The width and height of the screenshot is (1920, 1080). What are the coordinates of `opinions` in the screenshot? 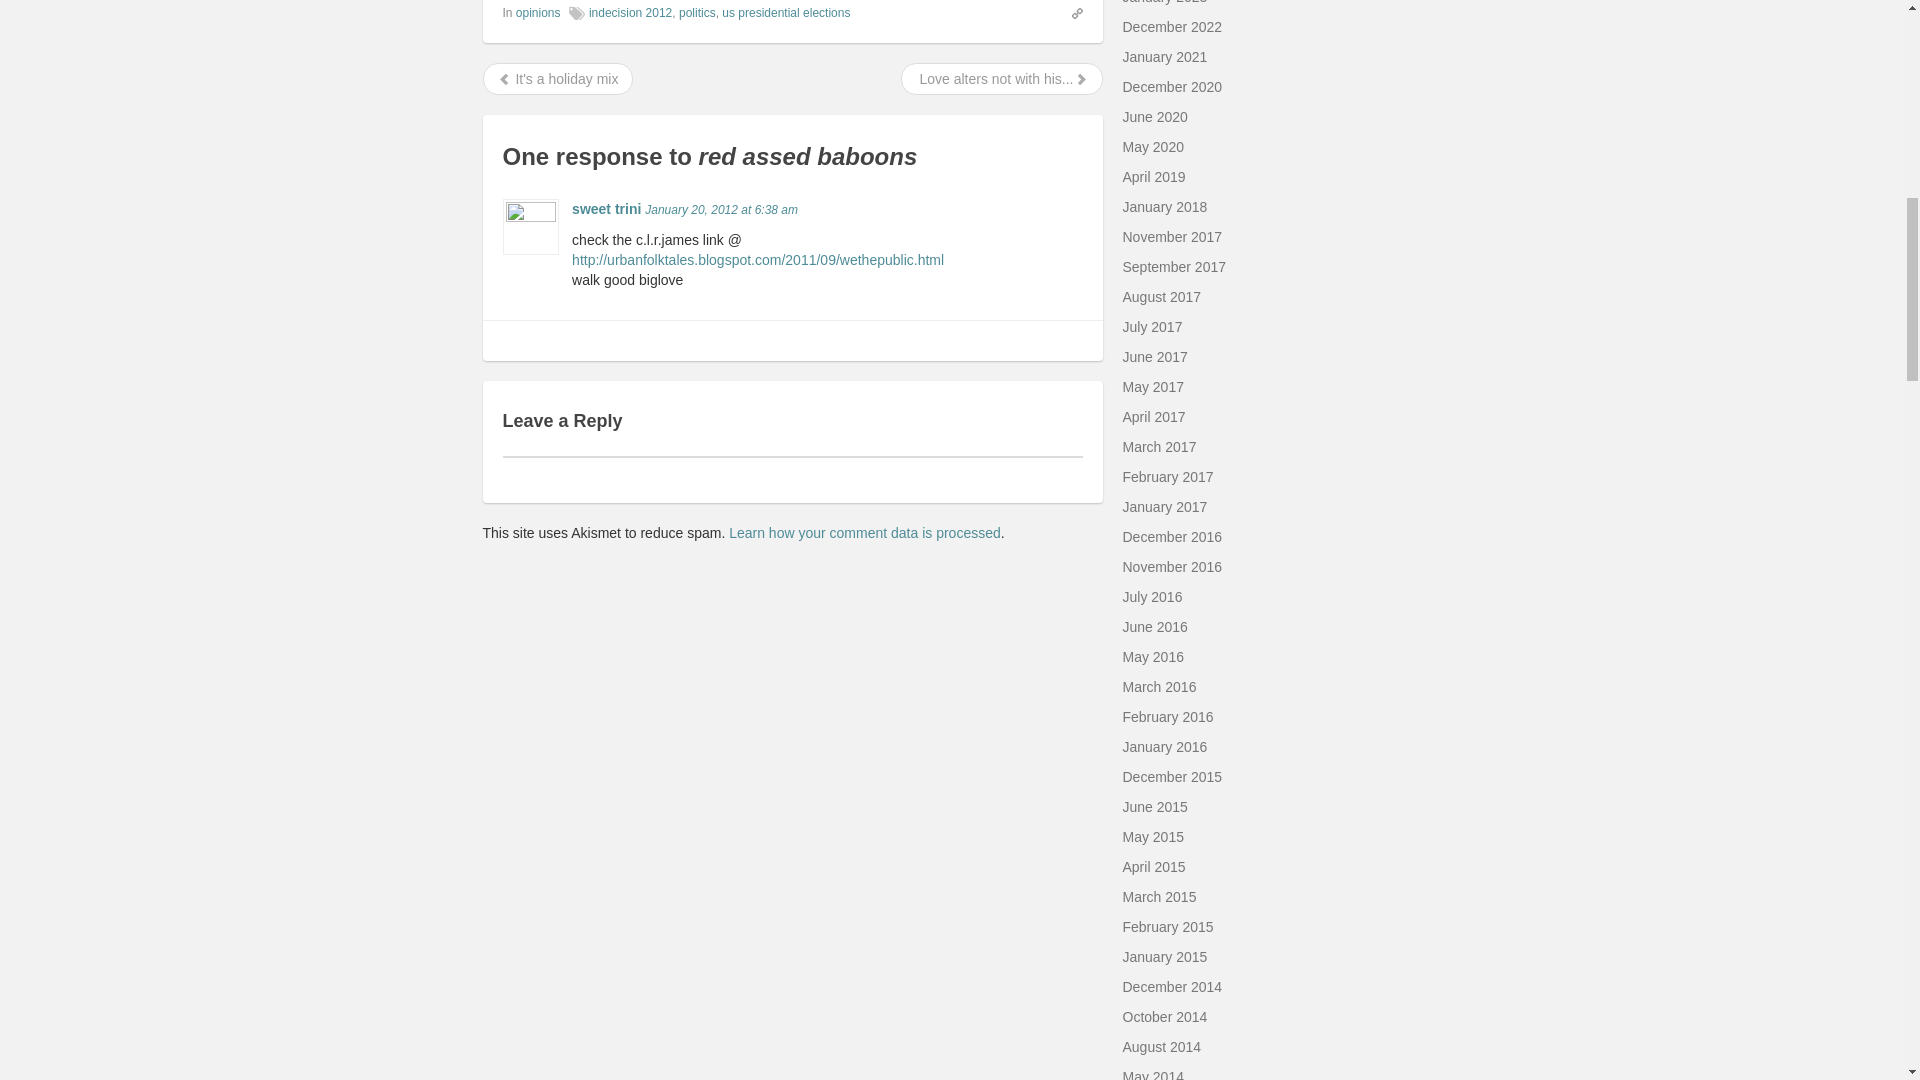 It's located at (538, 13).